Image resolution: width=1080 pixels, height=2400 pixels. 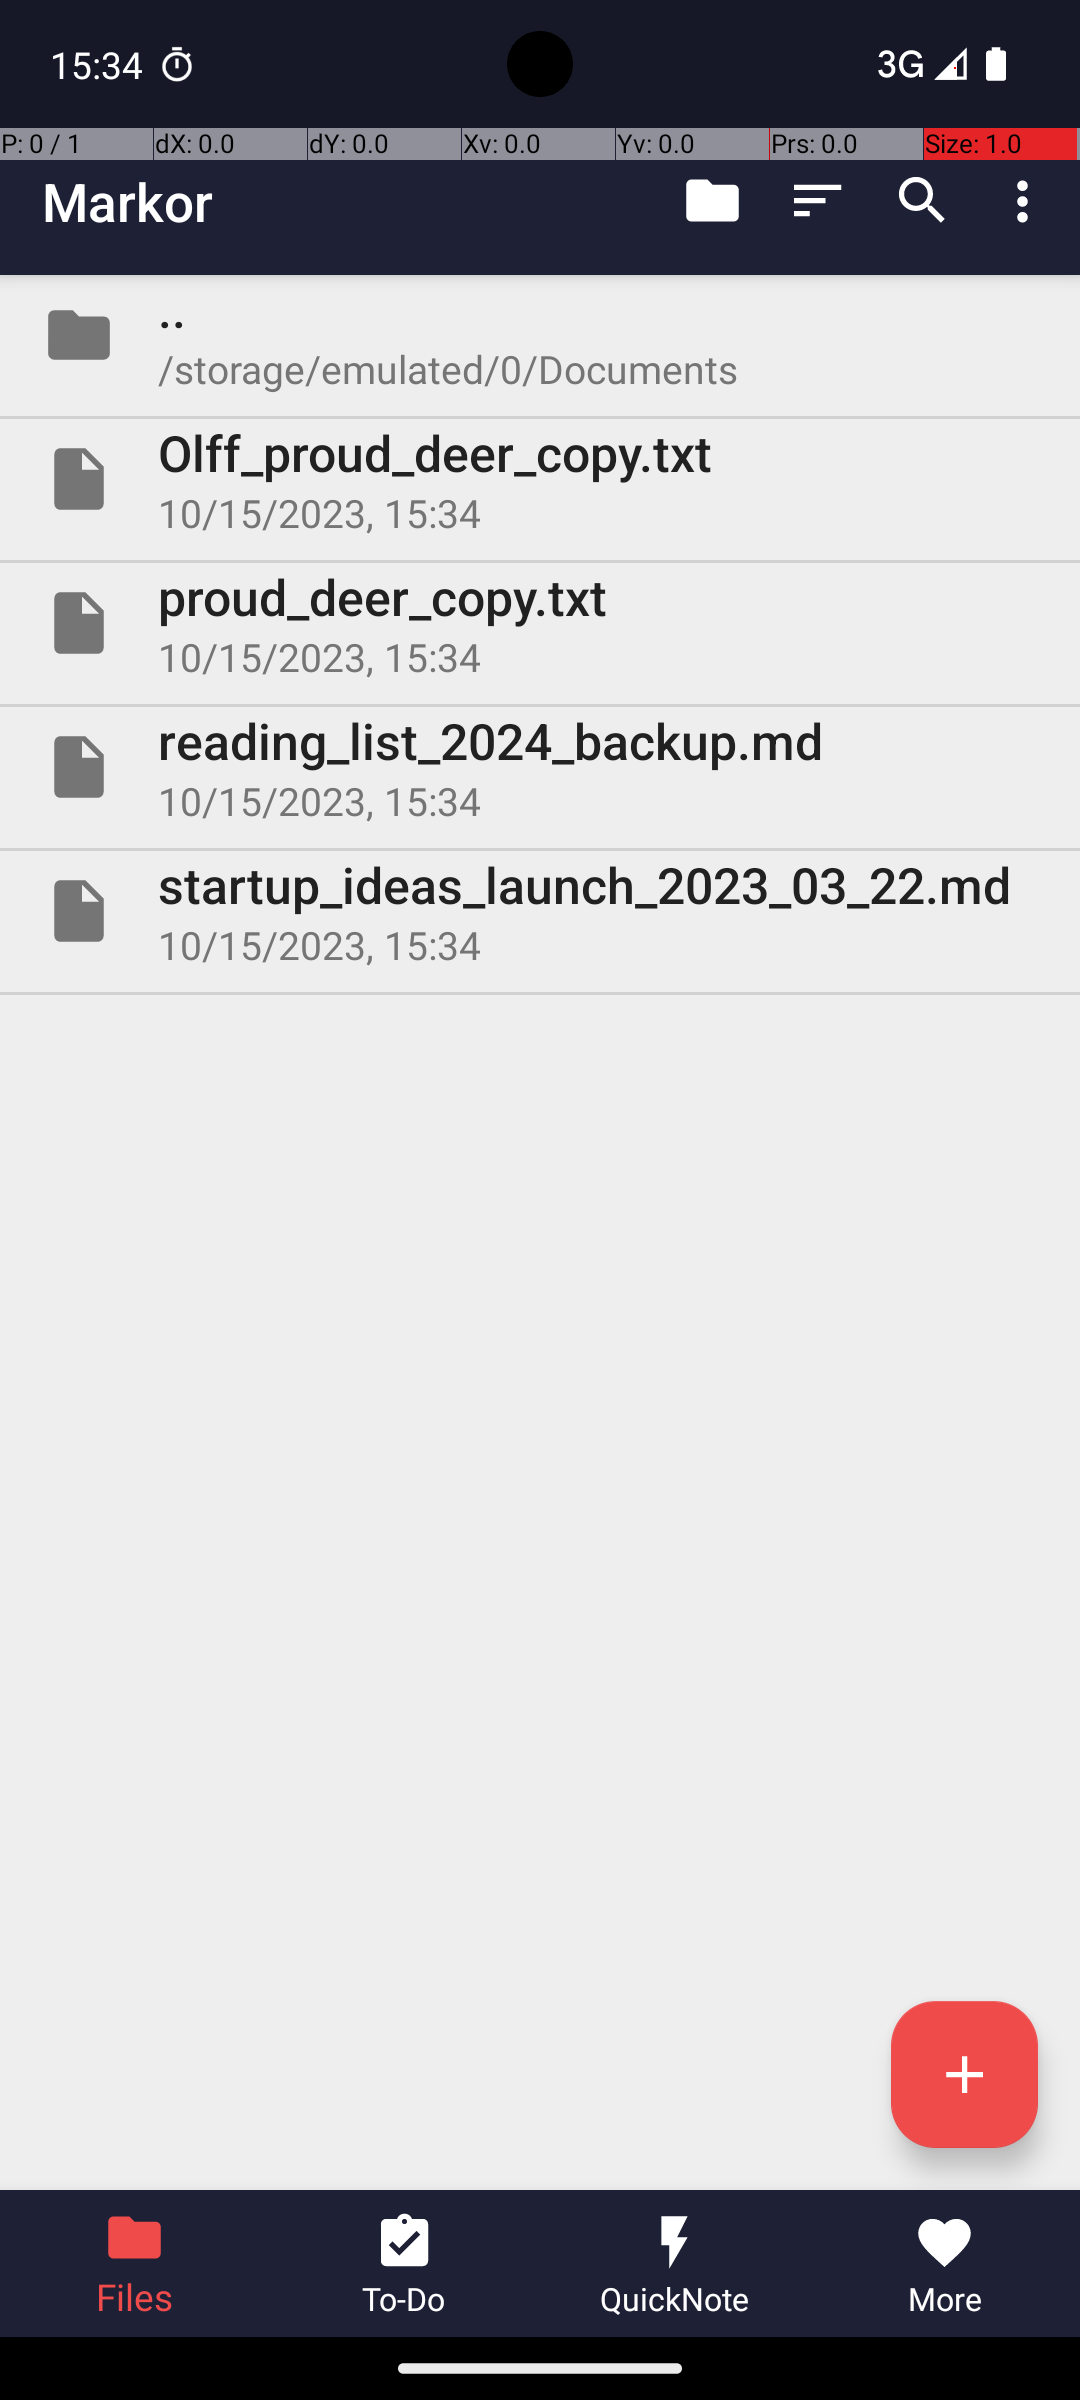 I want to click on File proud_deer_copy.txt , so click(x=540, y=623).